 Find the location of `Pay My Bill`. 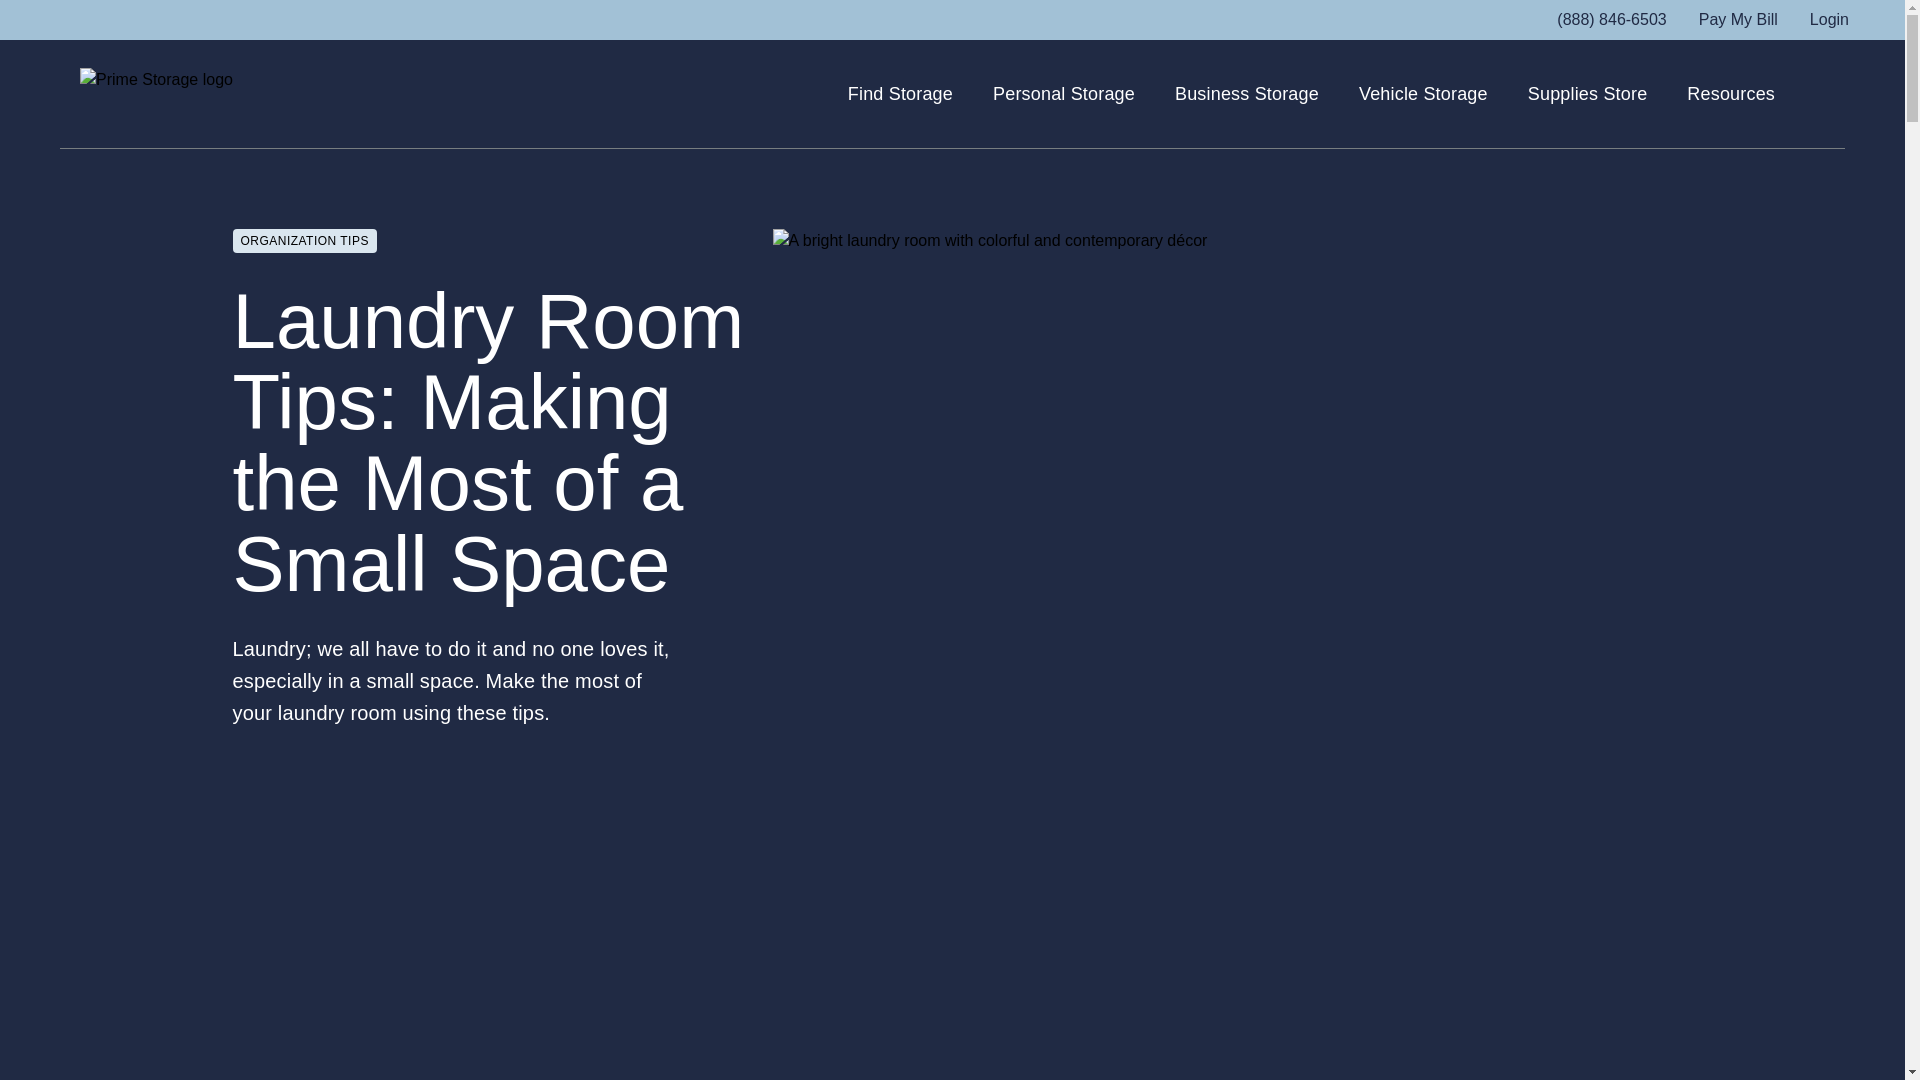

Pay My Bill is located at coordinates (1738, 20).